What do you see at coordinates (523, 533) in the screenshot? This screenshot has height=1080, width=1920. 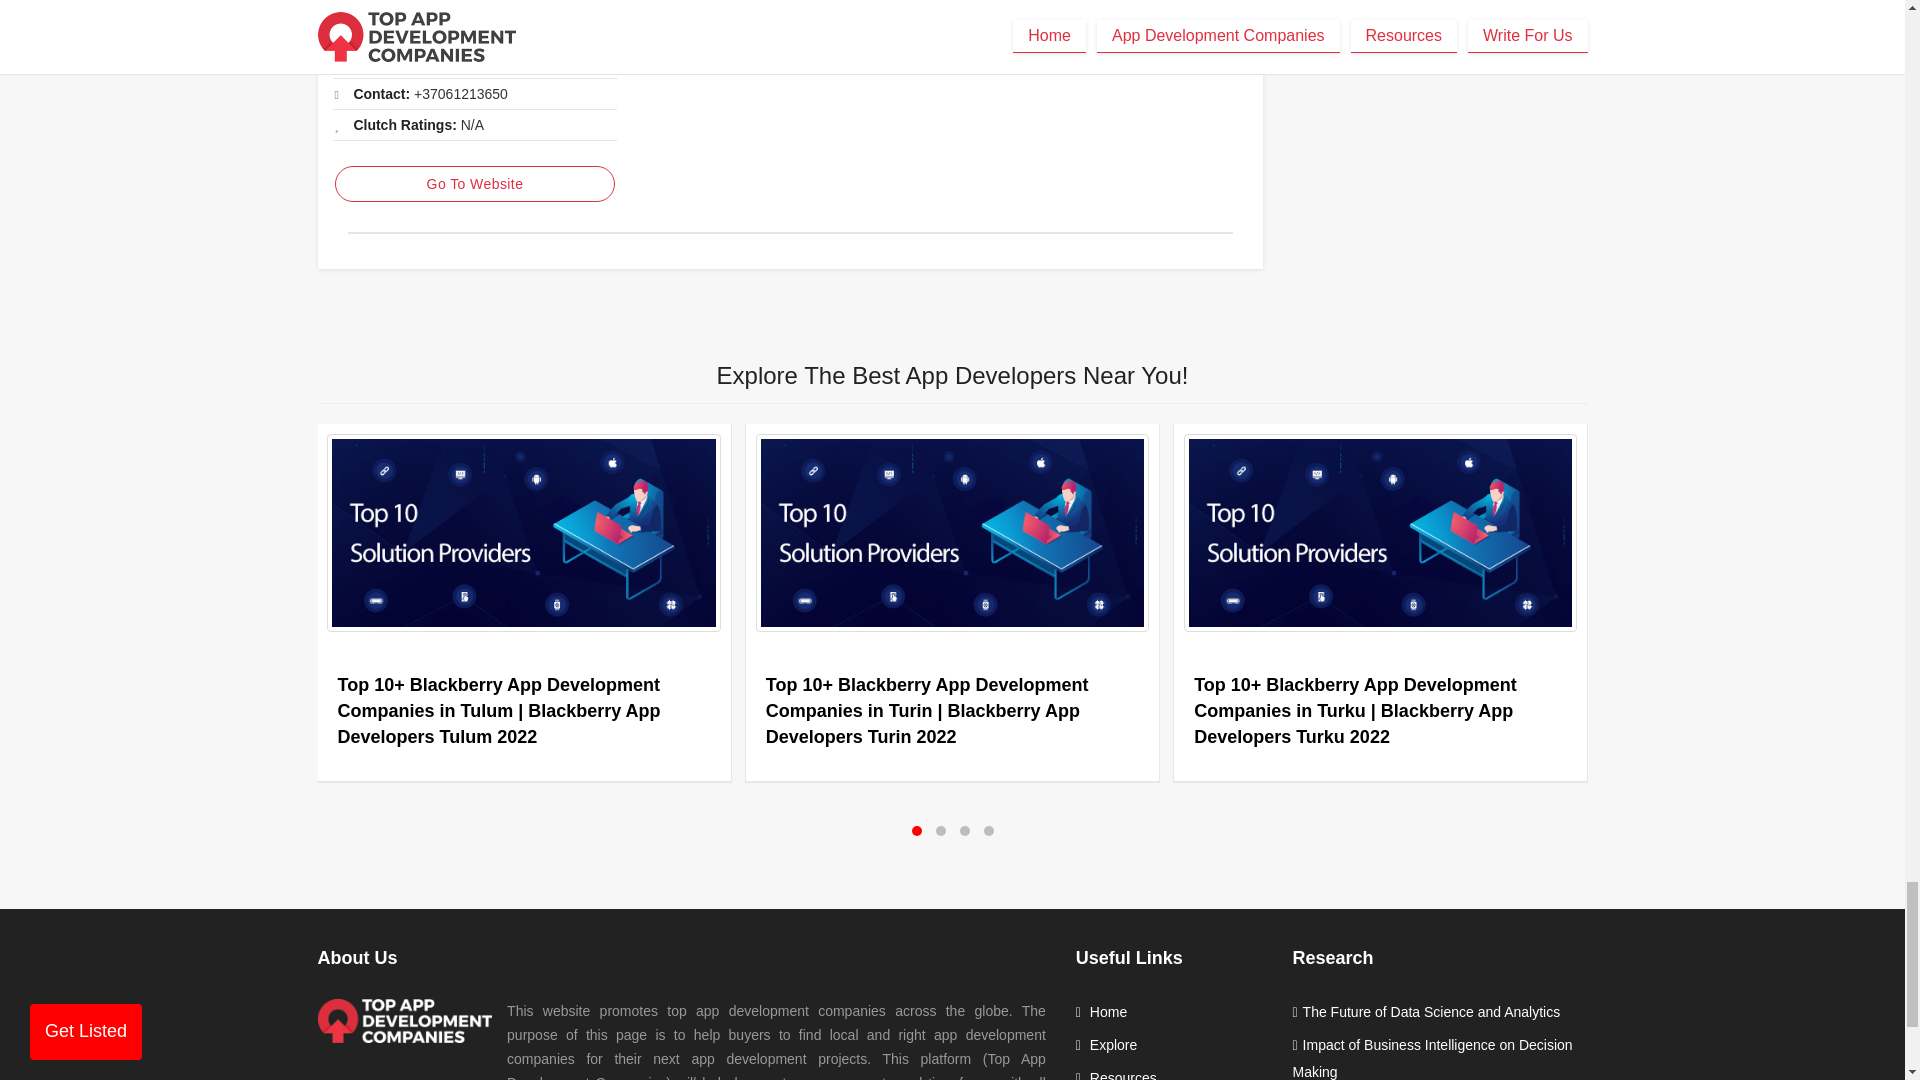 I see `Blackberry App development companies in tulum` at bounding box center [523, 533].